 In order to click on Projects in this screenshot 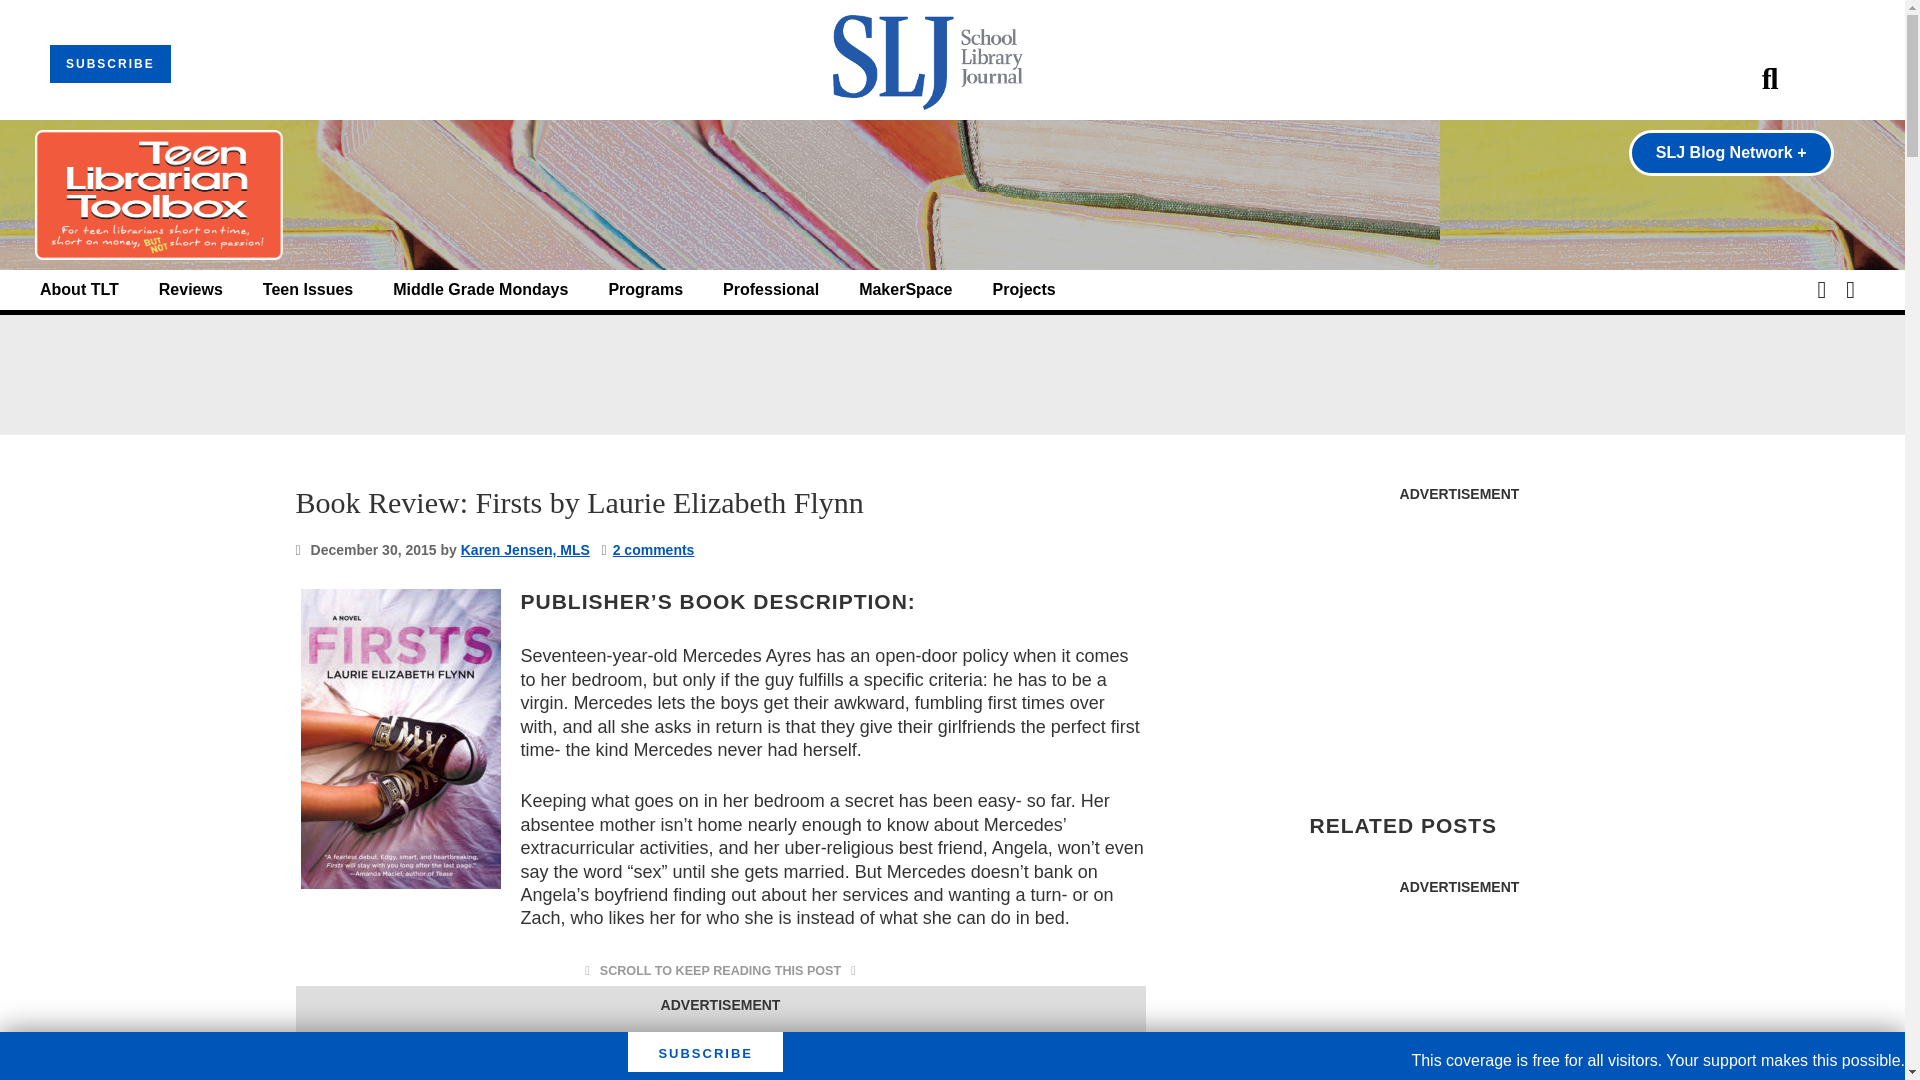, I will do `click(1024, 290)`.